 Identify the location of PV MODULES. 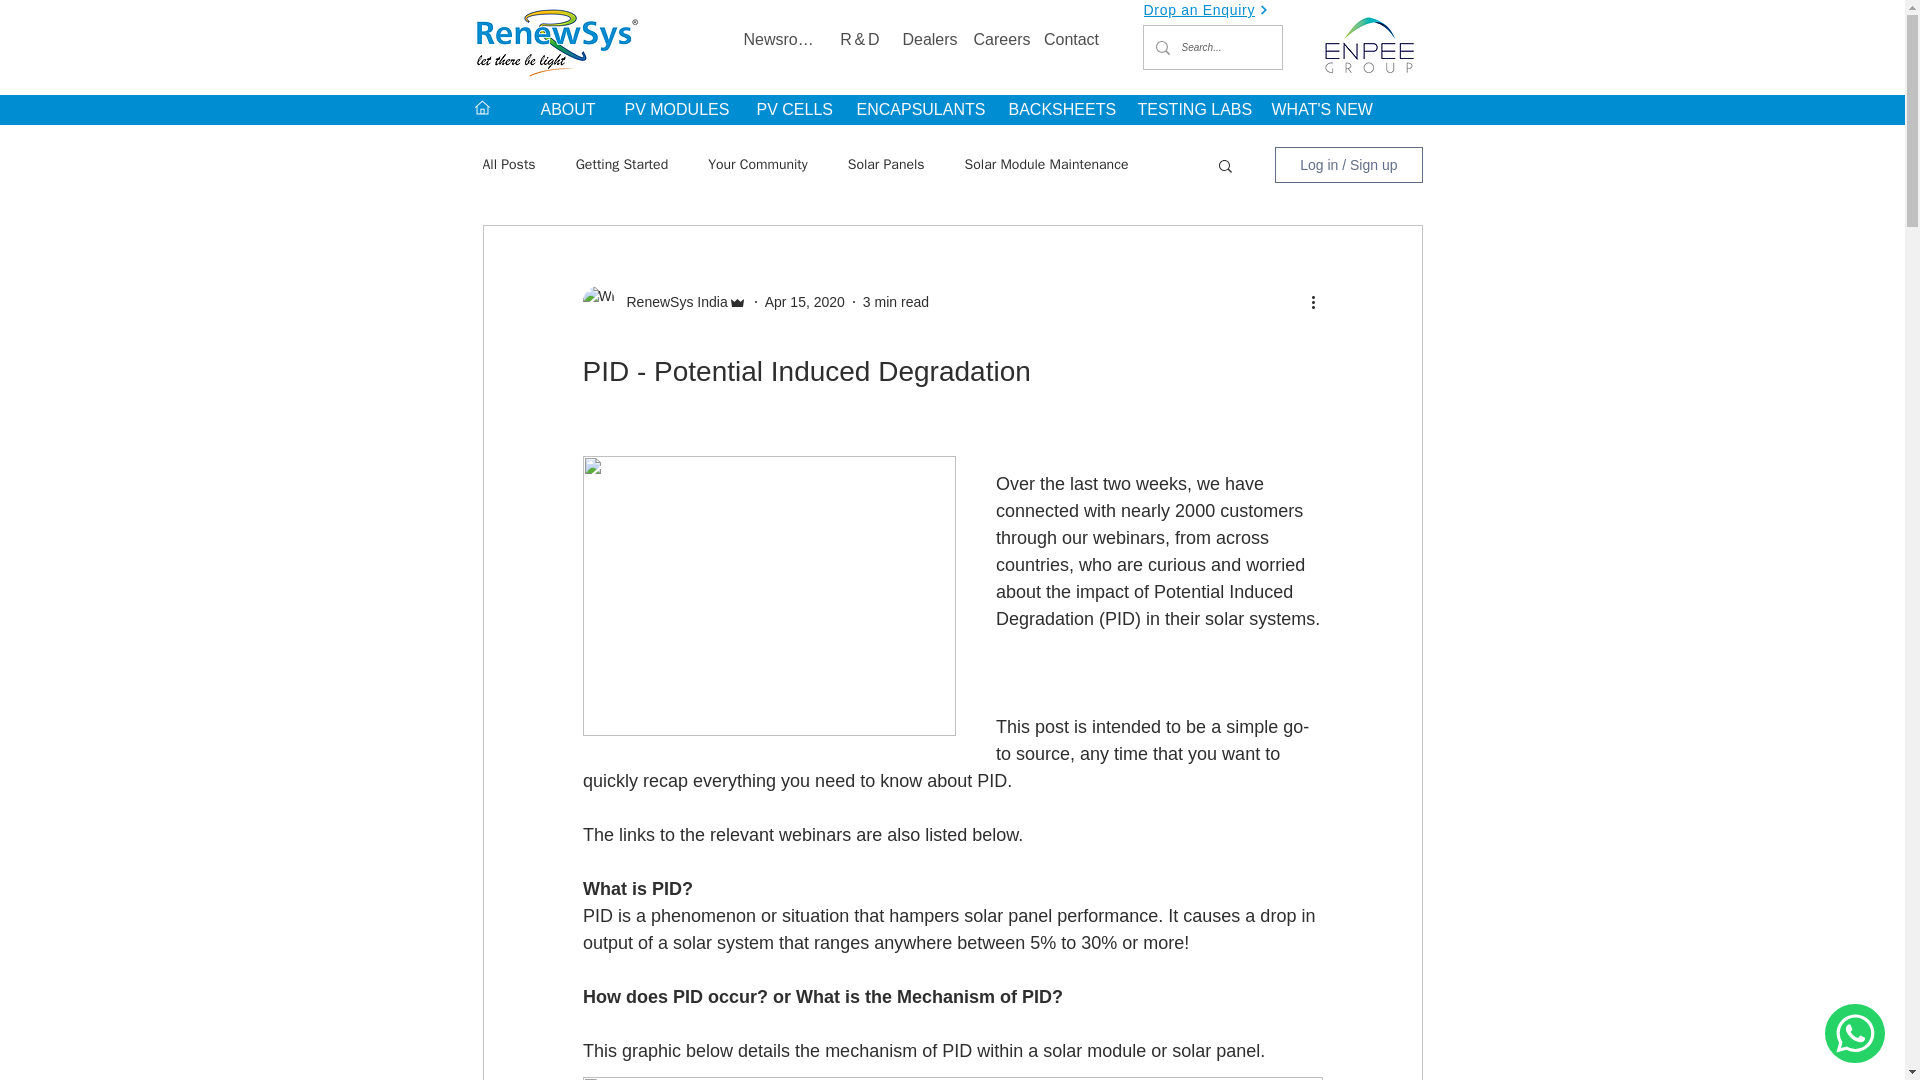
(674, 110).